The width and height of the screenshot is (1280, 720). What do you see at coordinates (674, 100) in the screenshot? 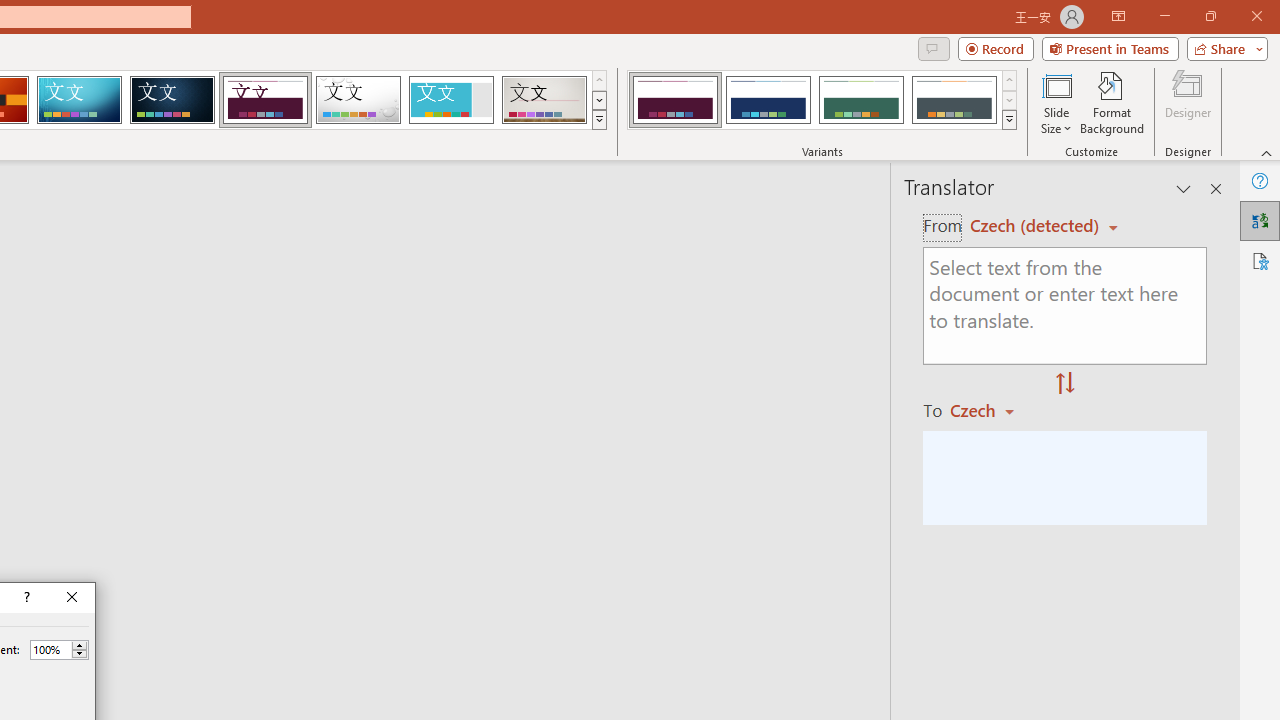
I see `Dividend Variant 1` at bounding box center [674, 100].